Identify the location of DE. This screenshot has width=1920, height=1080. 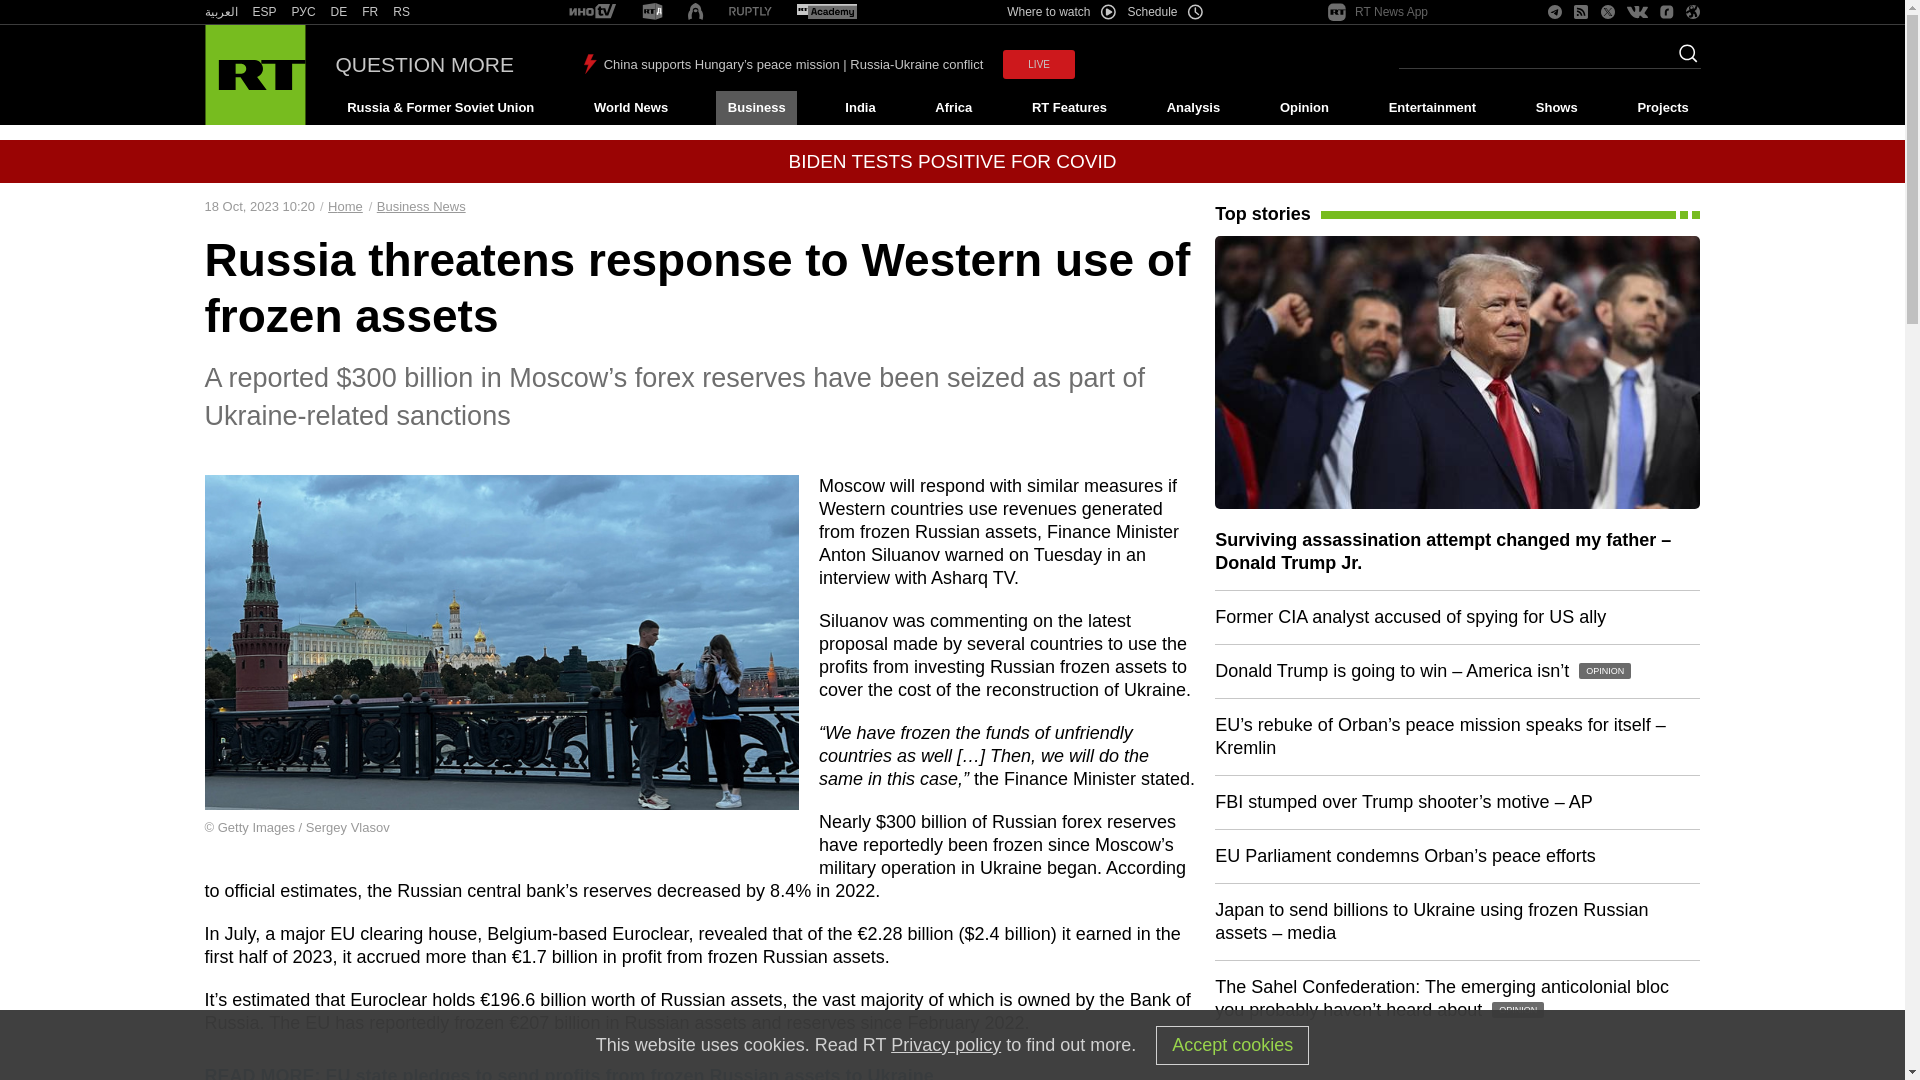
(338, 12).